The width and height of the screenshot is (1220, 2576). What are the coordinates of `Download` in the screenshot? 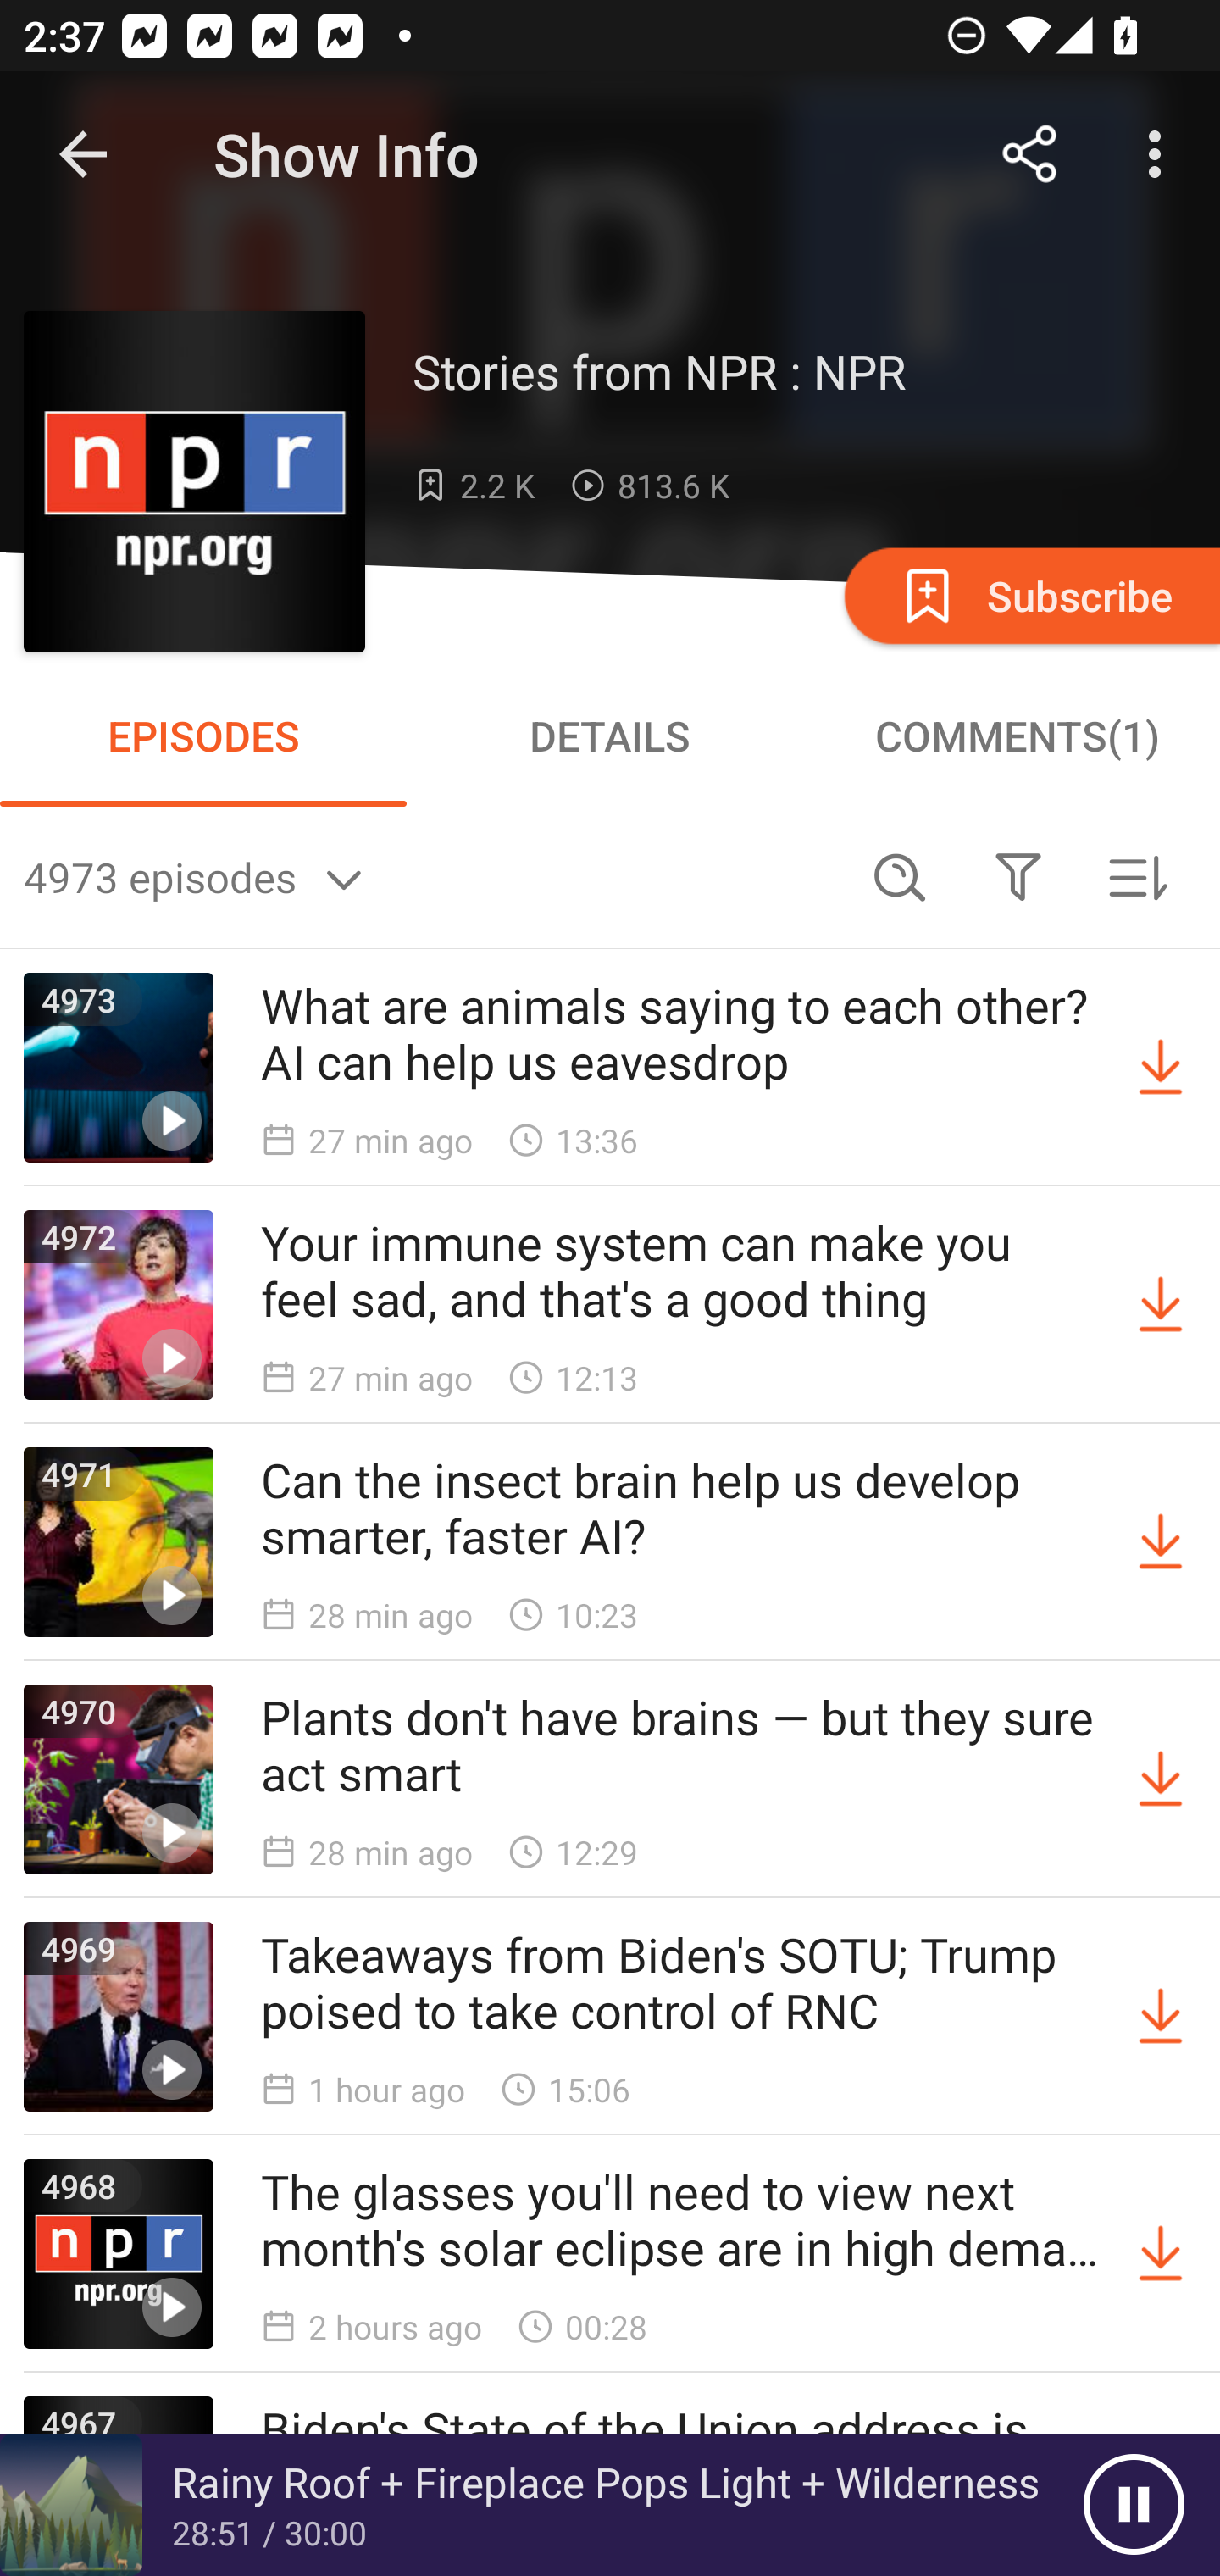 It's located at (1161, 1542).